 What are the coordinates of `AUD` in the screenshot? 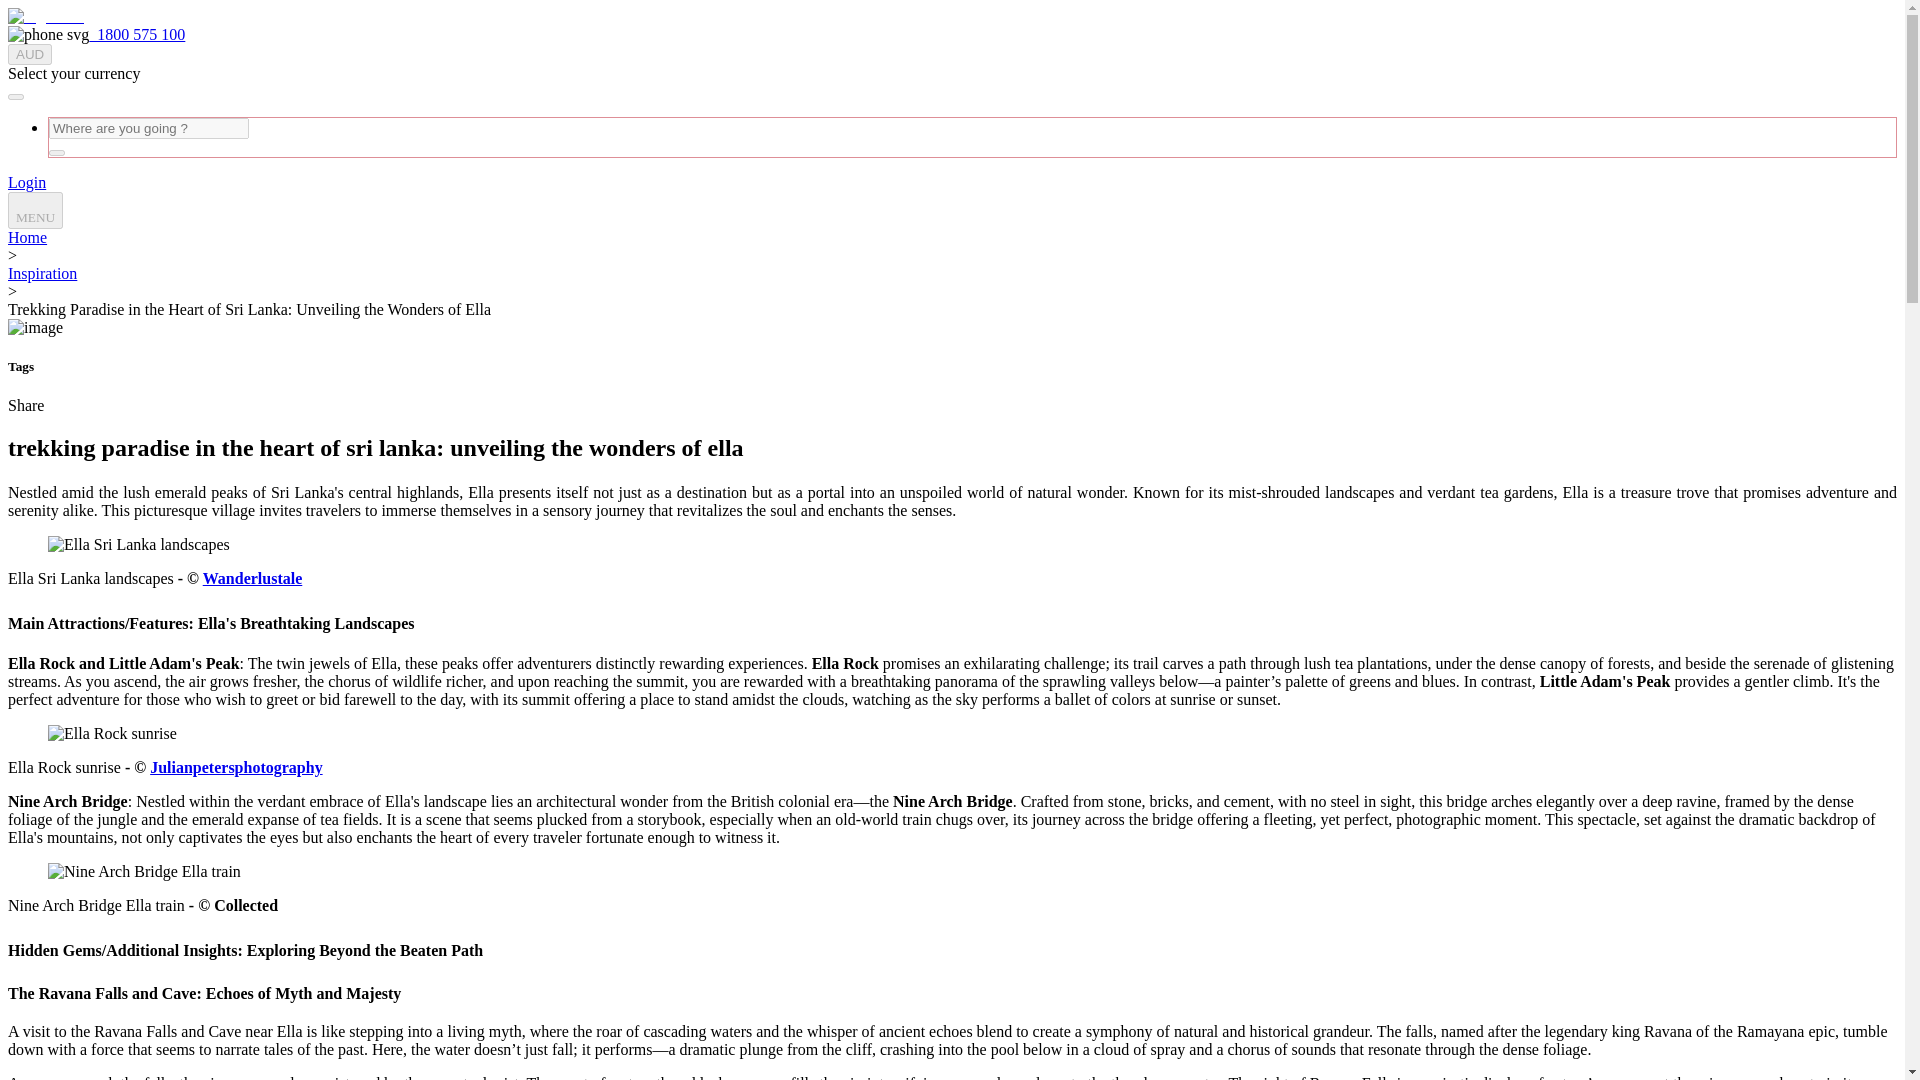 It's located at (29, 54).